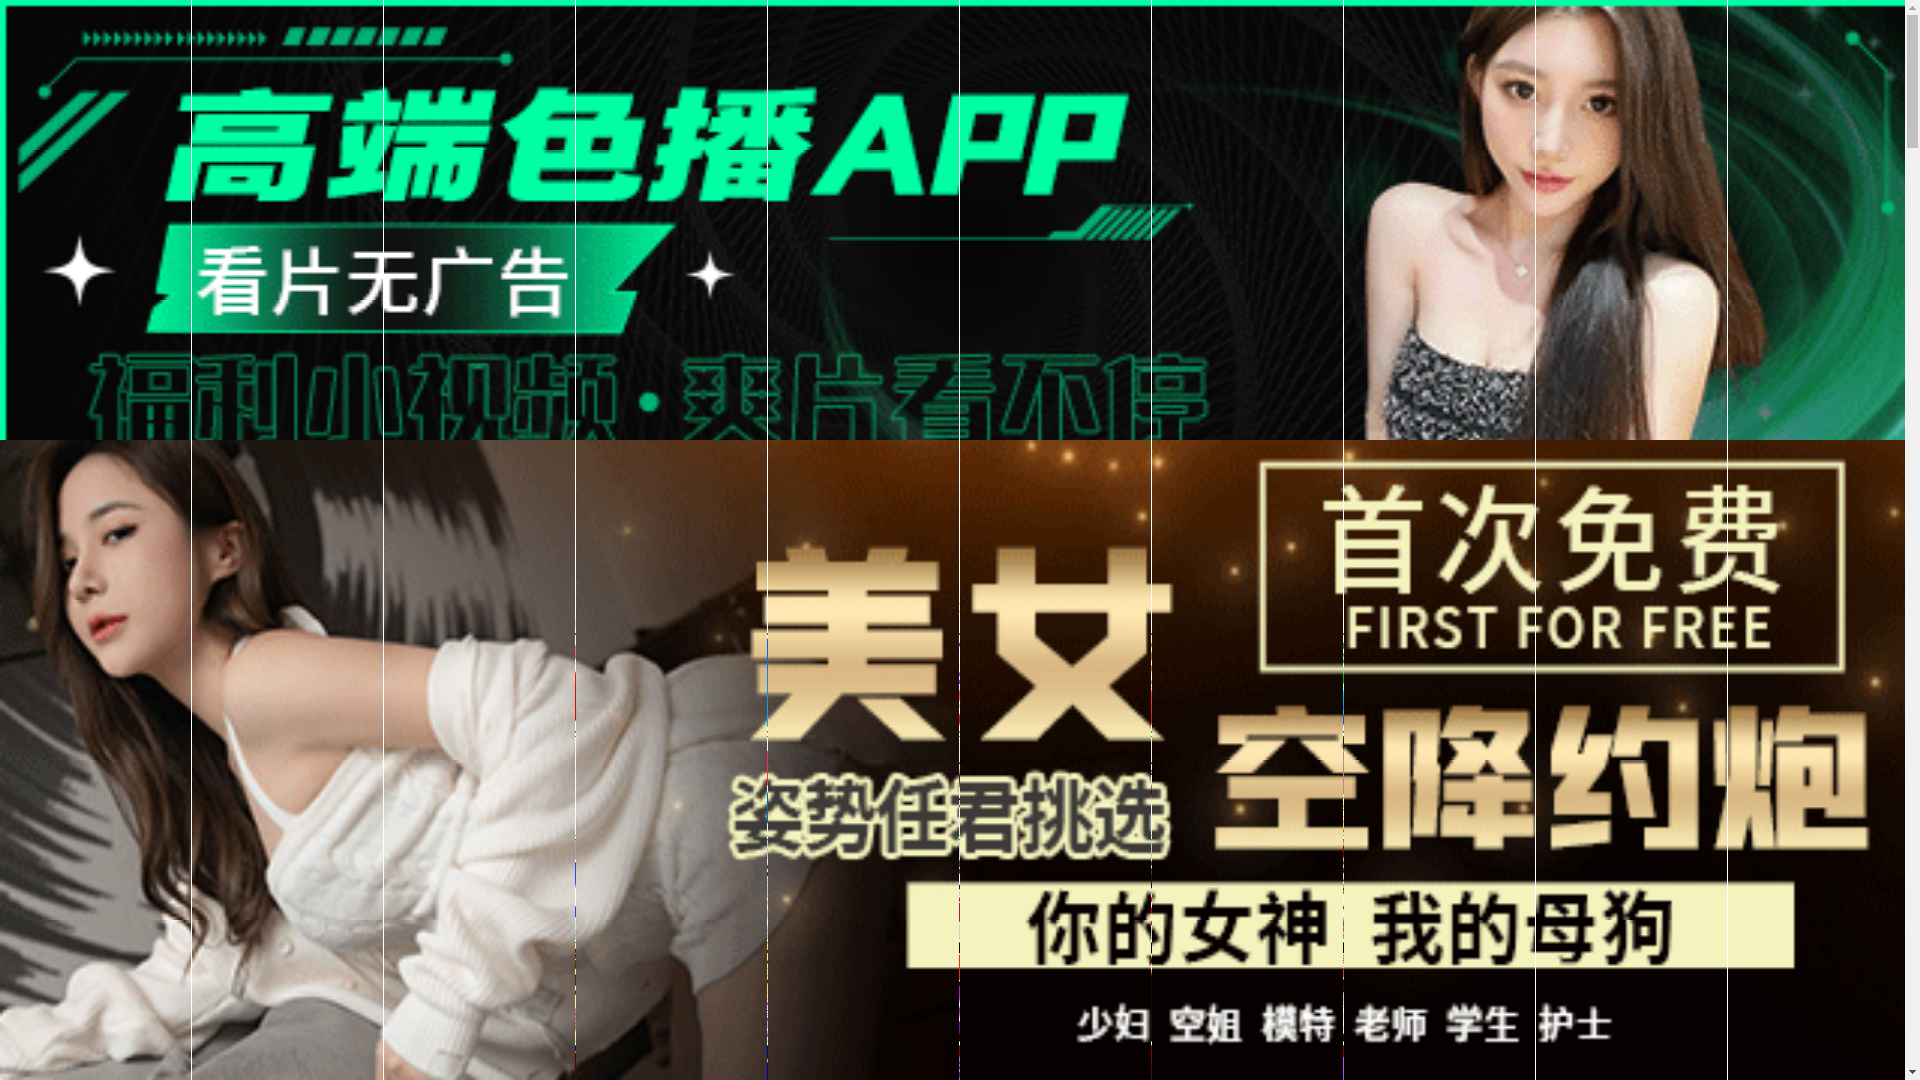 This screenshot has width=1920, height=1080. What do you see at coordinates (1364, 622) in the screenshot?
I see `|` at bounding box center [1364, 622].